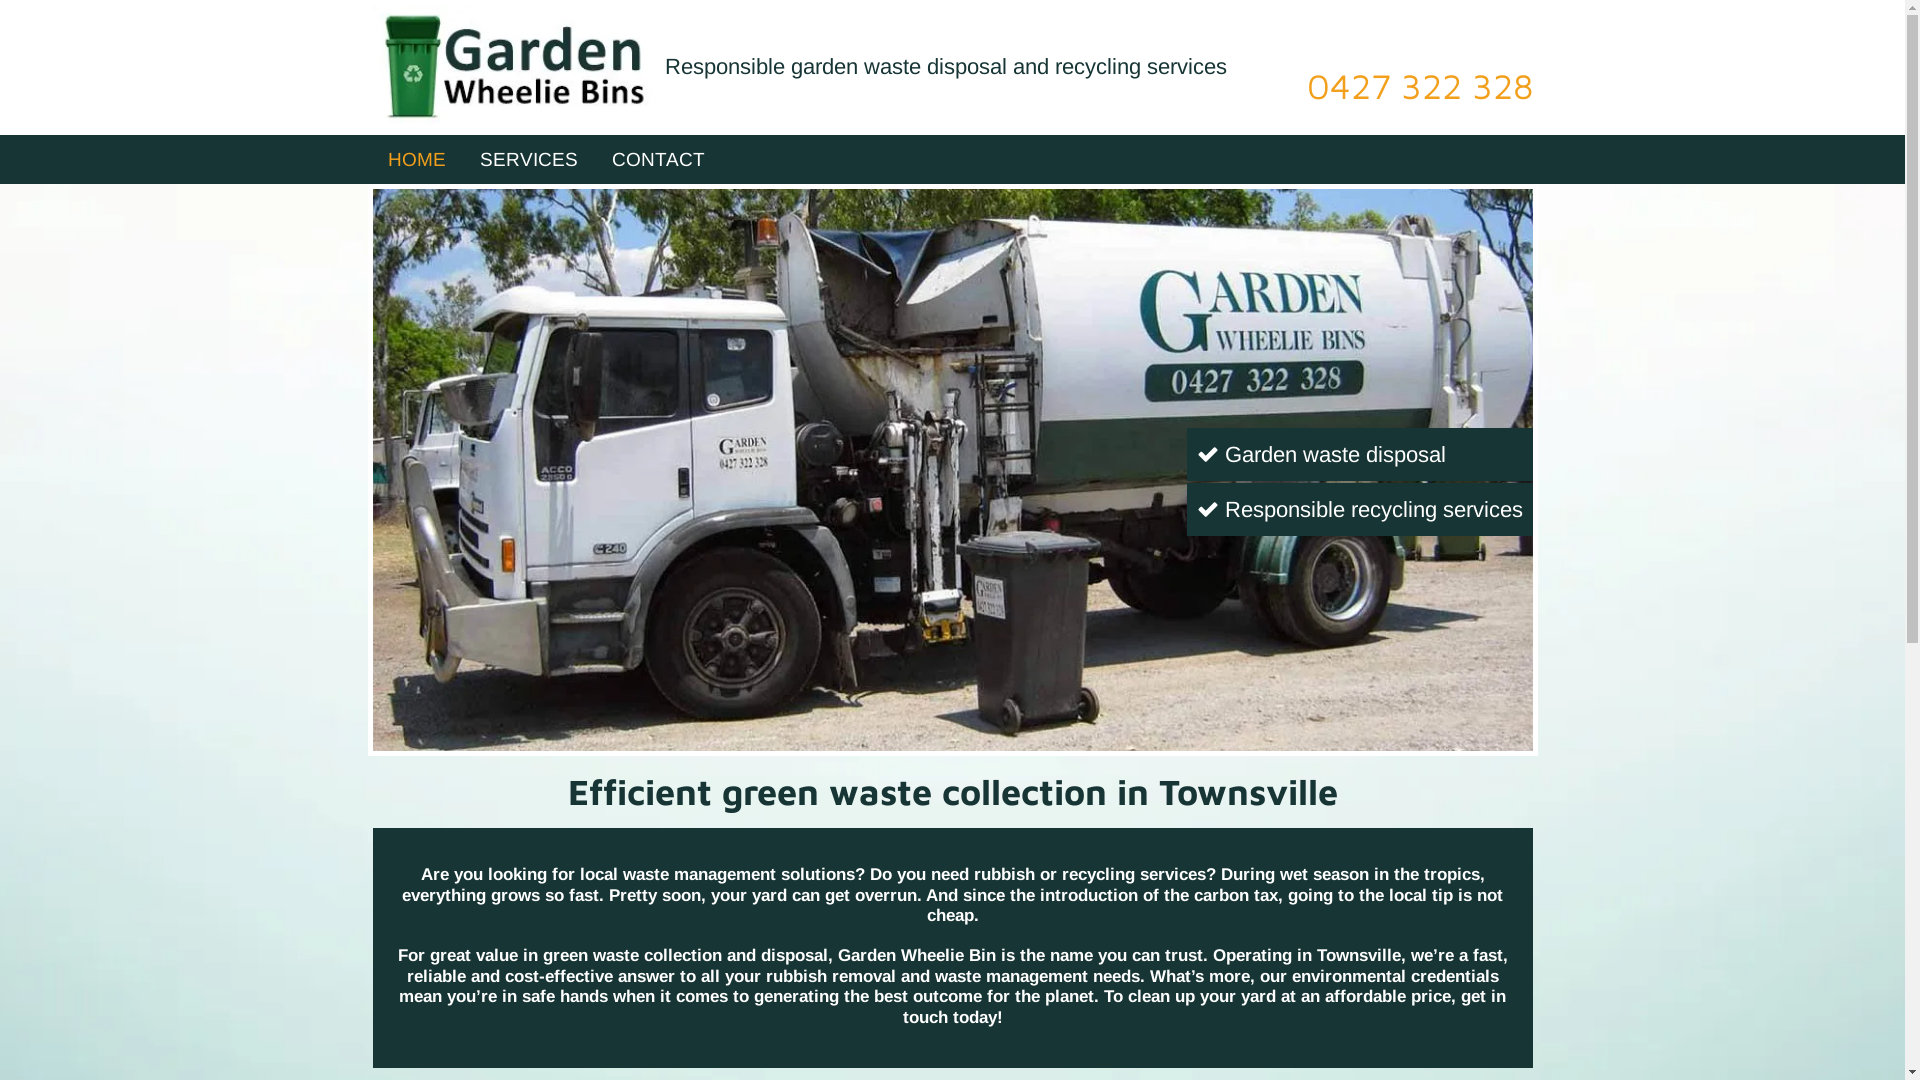 This screenshot has height=1080, width=1920. I want to click on HOME, so click(417, 160).